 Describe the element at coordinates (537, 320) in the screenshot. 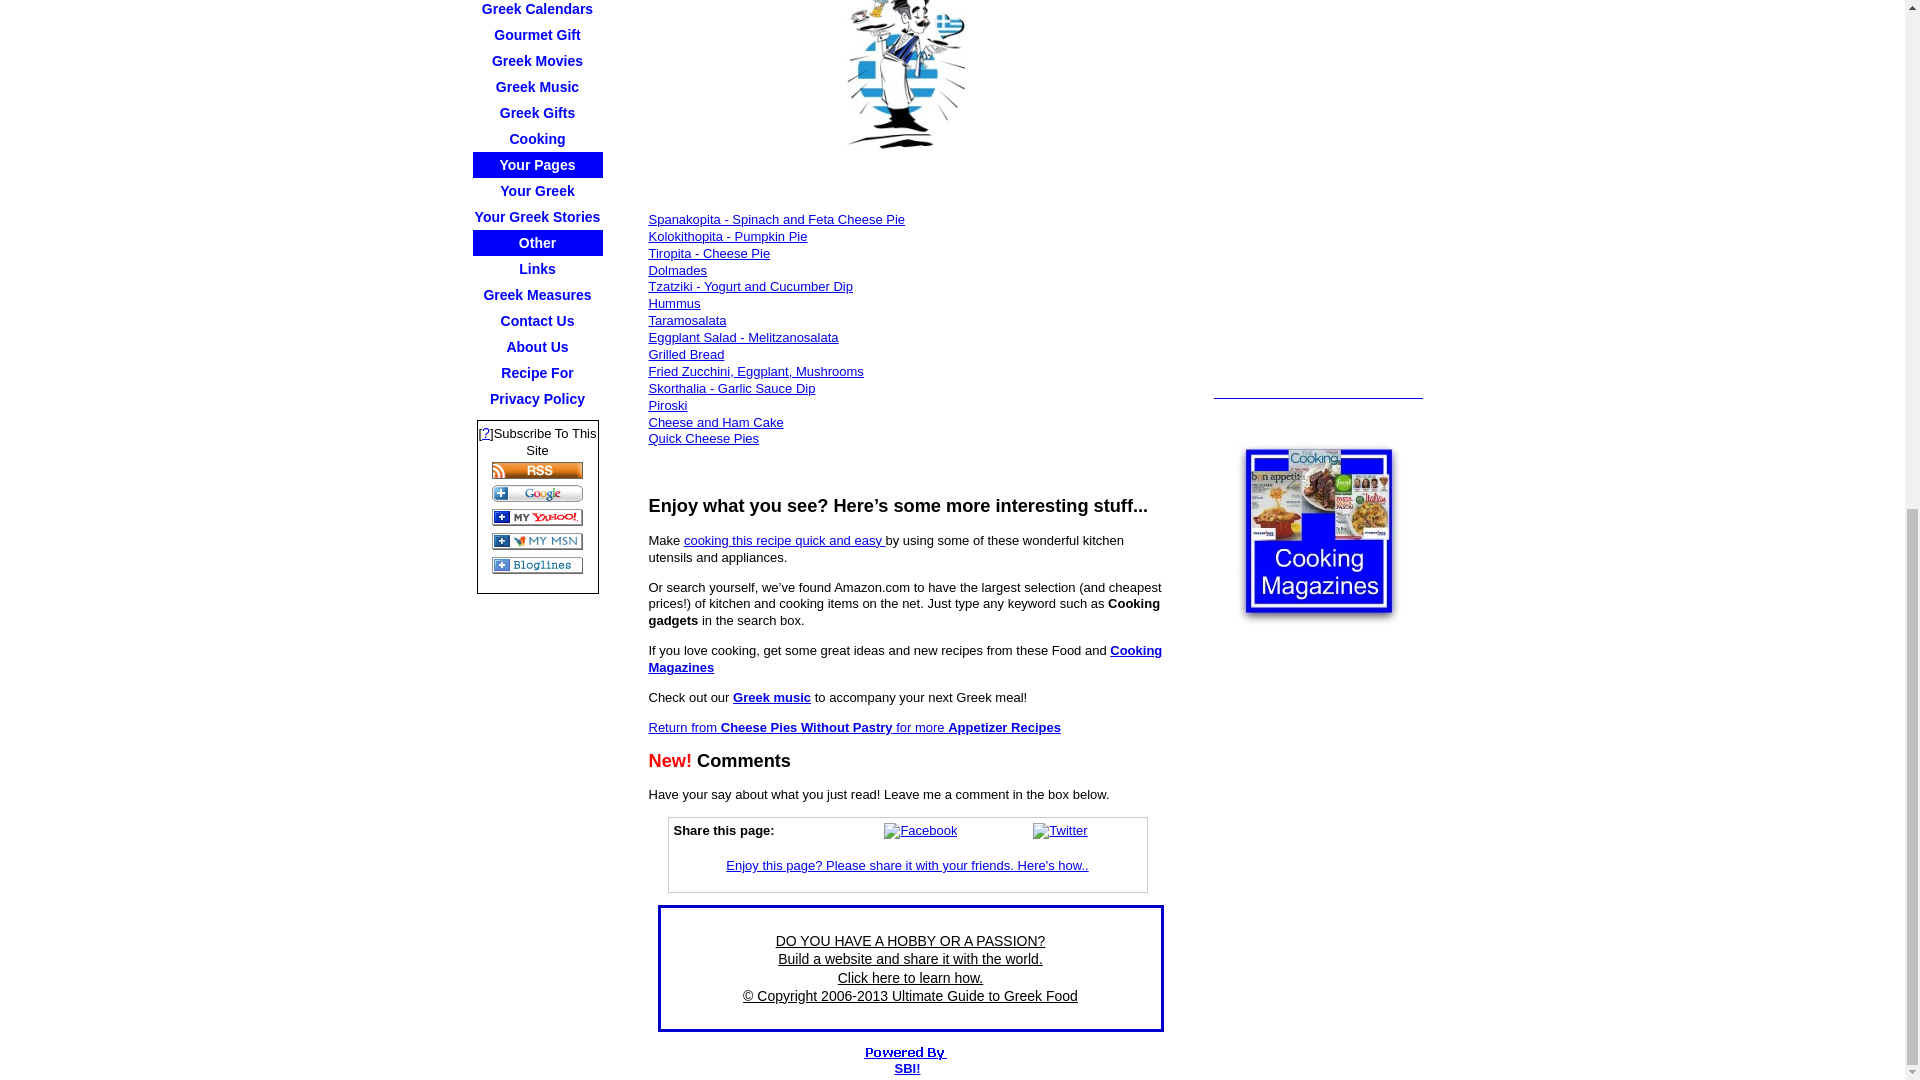

I see `Contact Us` at that location.